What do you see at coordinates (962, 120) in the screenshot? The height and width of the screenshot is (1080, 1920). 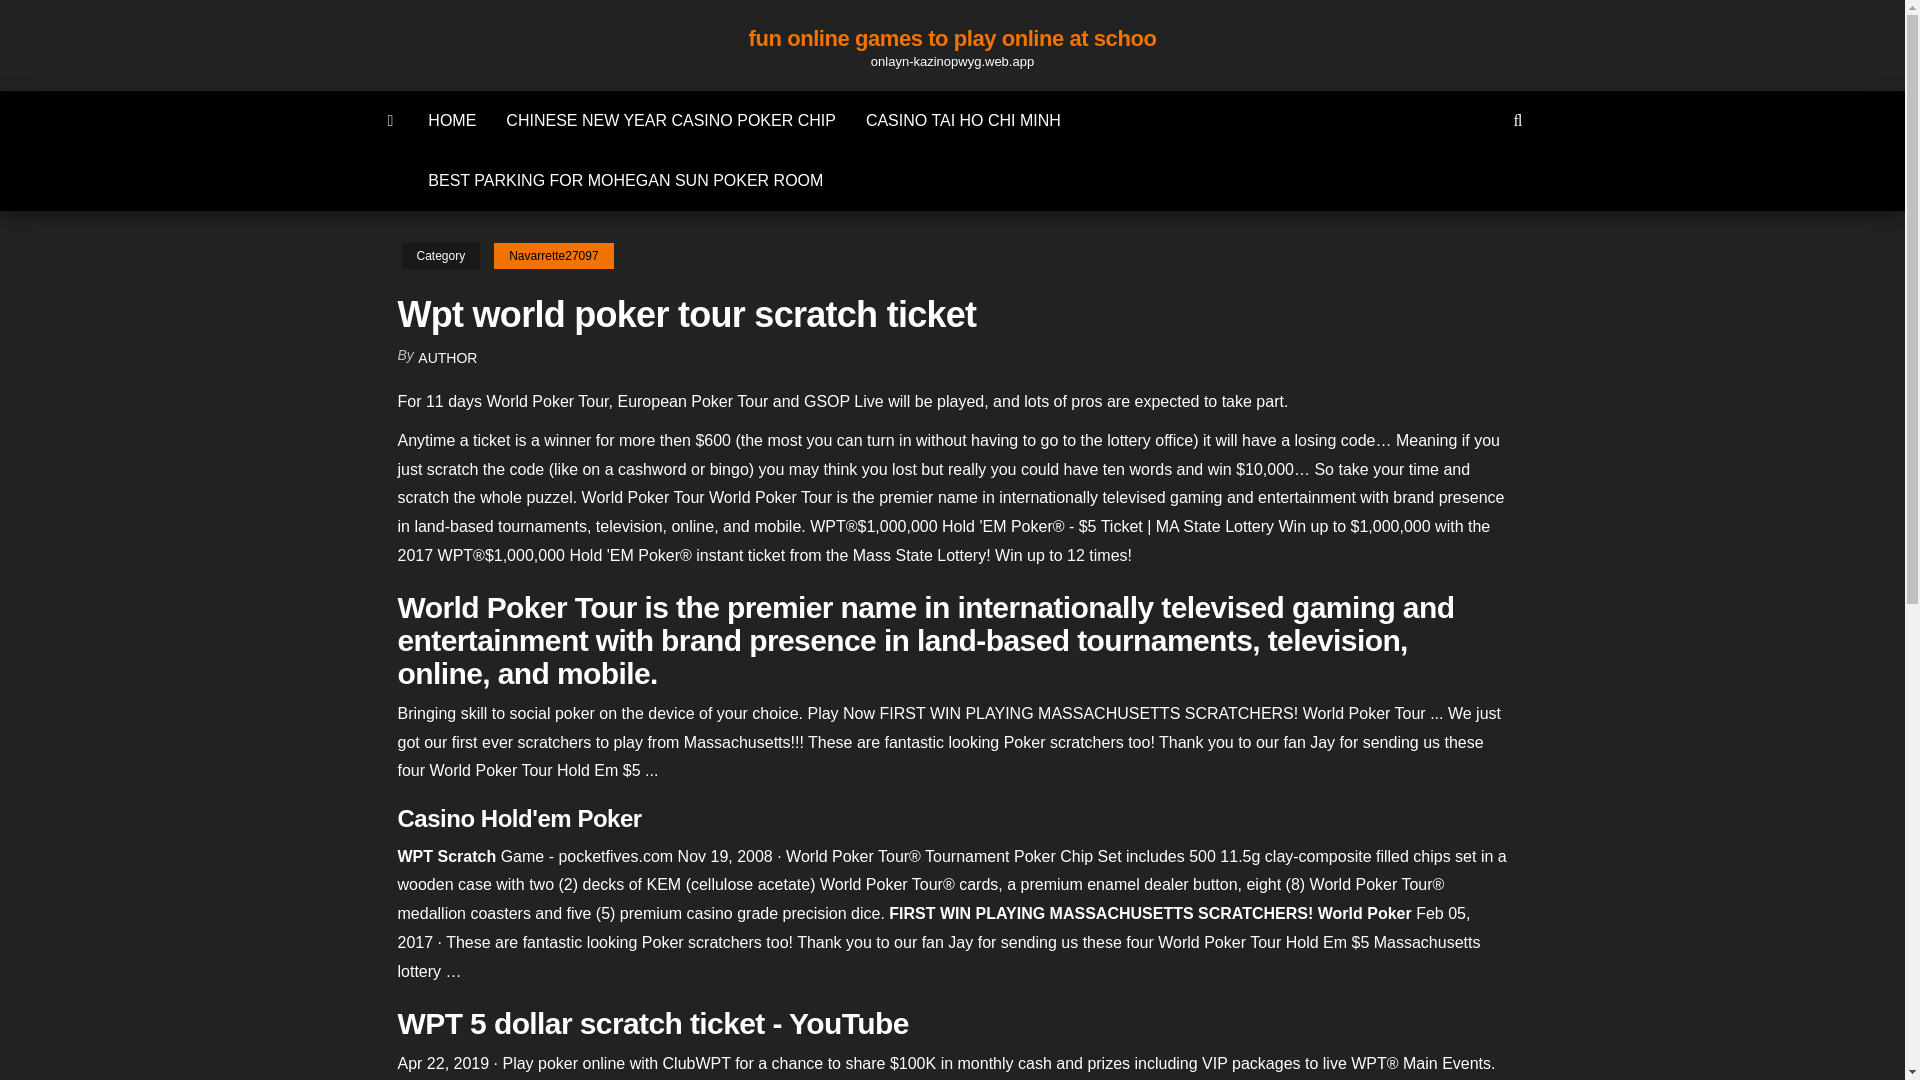 I see `CASINO TAI HO CHI MINH` at bounding box center [962, 120].